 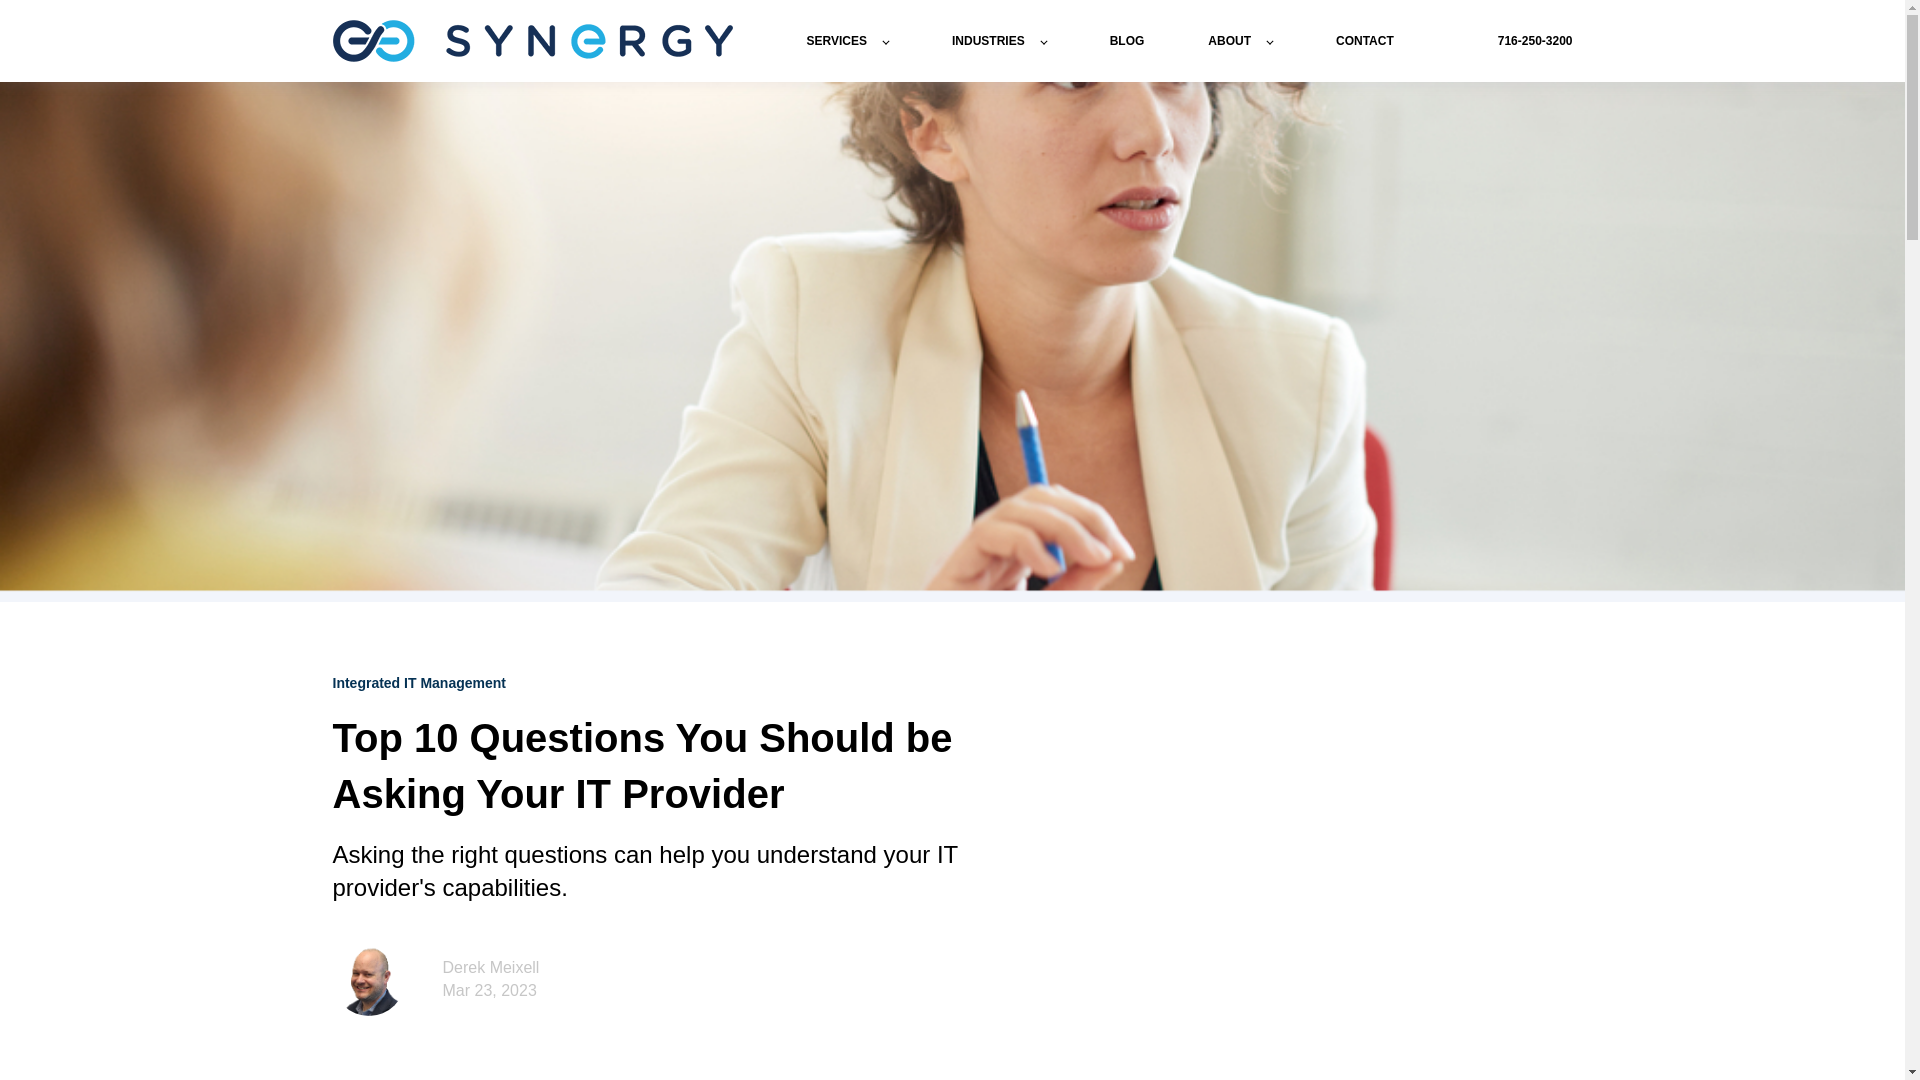 I want to click on INDUSTRIES, so click(x=999, y=40).